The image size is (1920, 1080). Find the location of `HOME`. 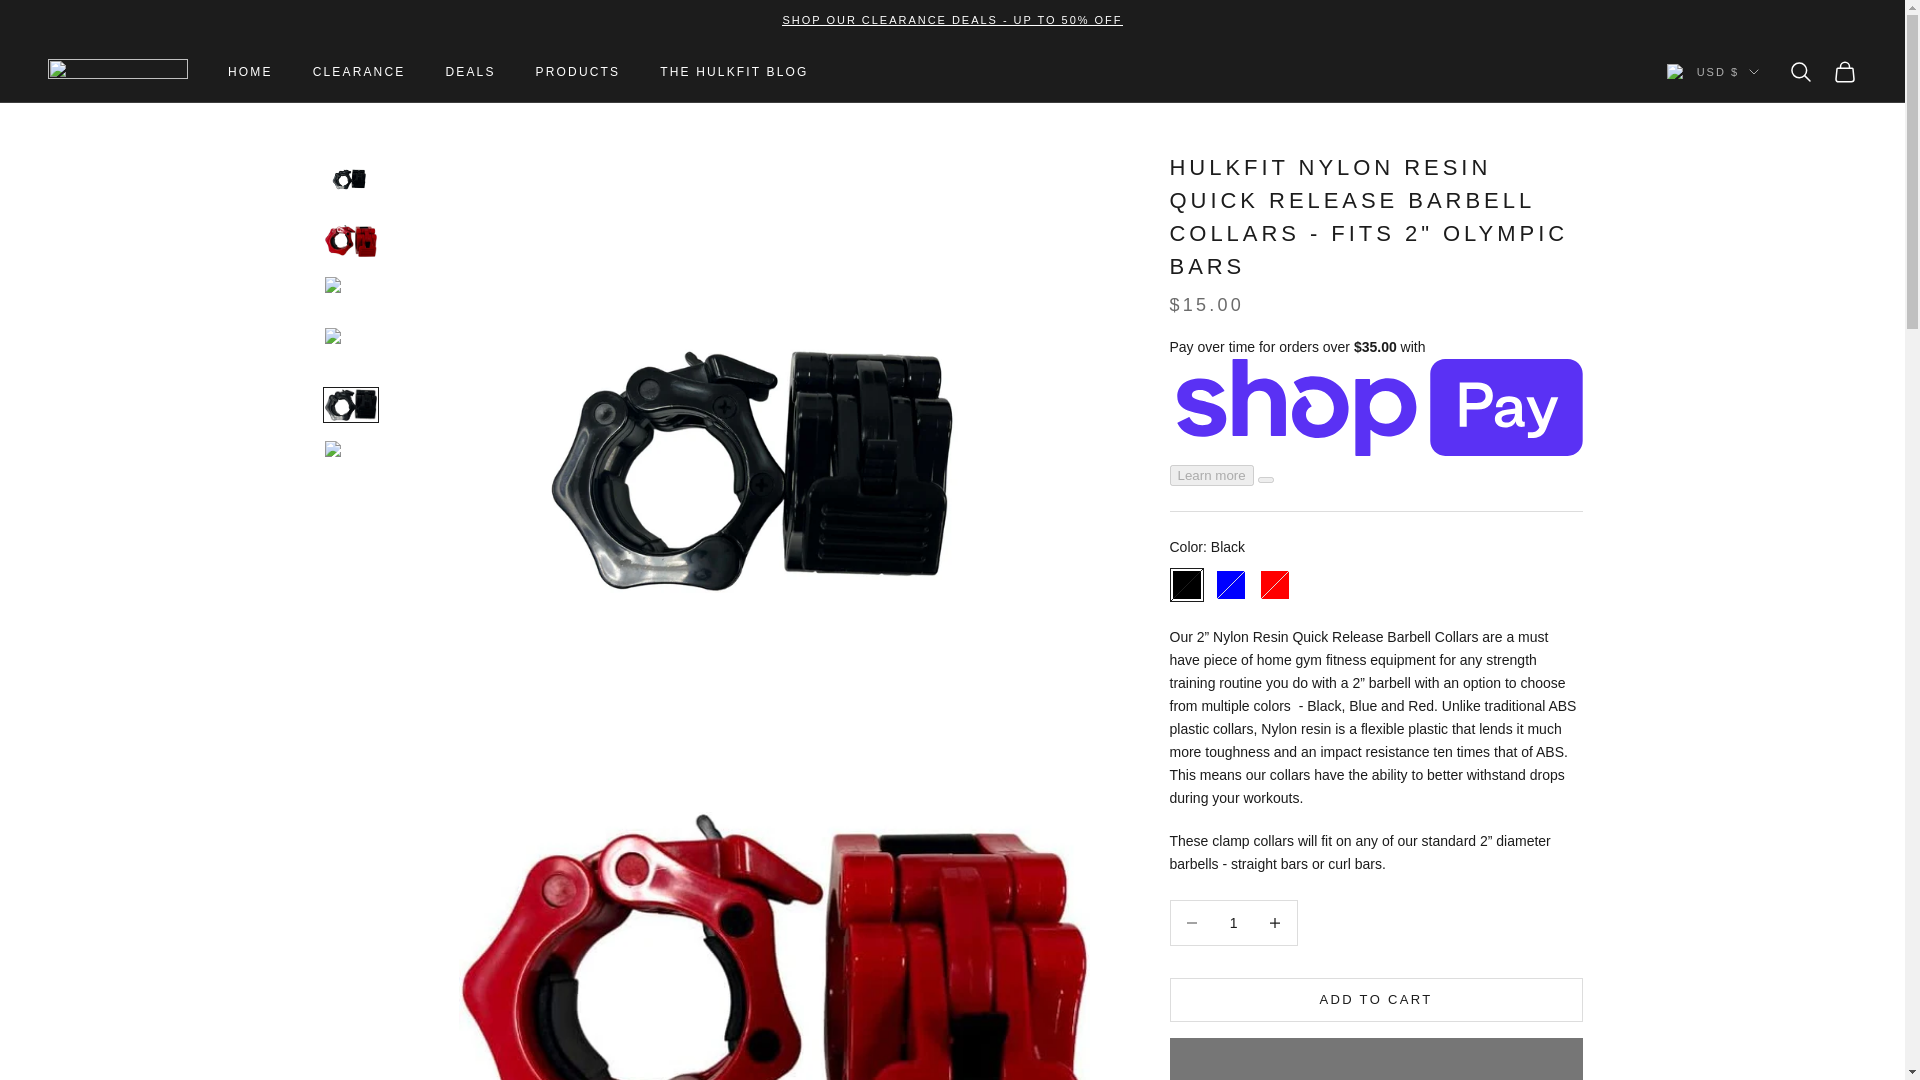

HOME is located at coordinates (250, 72).